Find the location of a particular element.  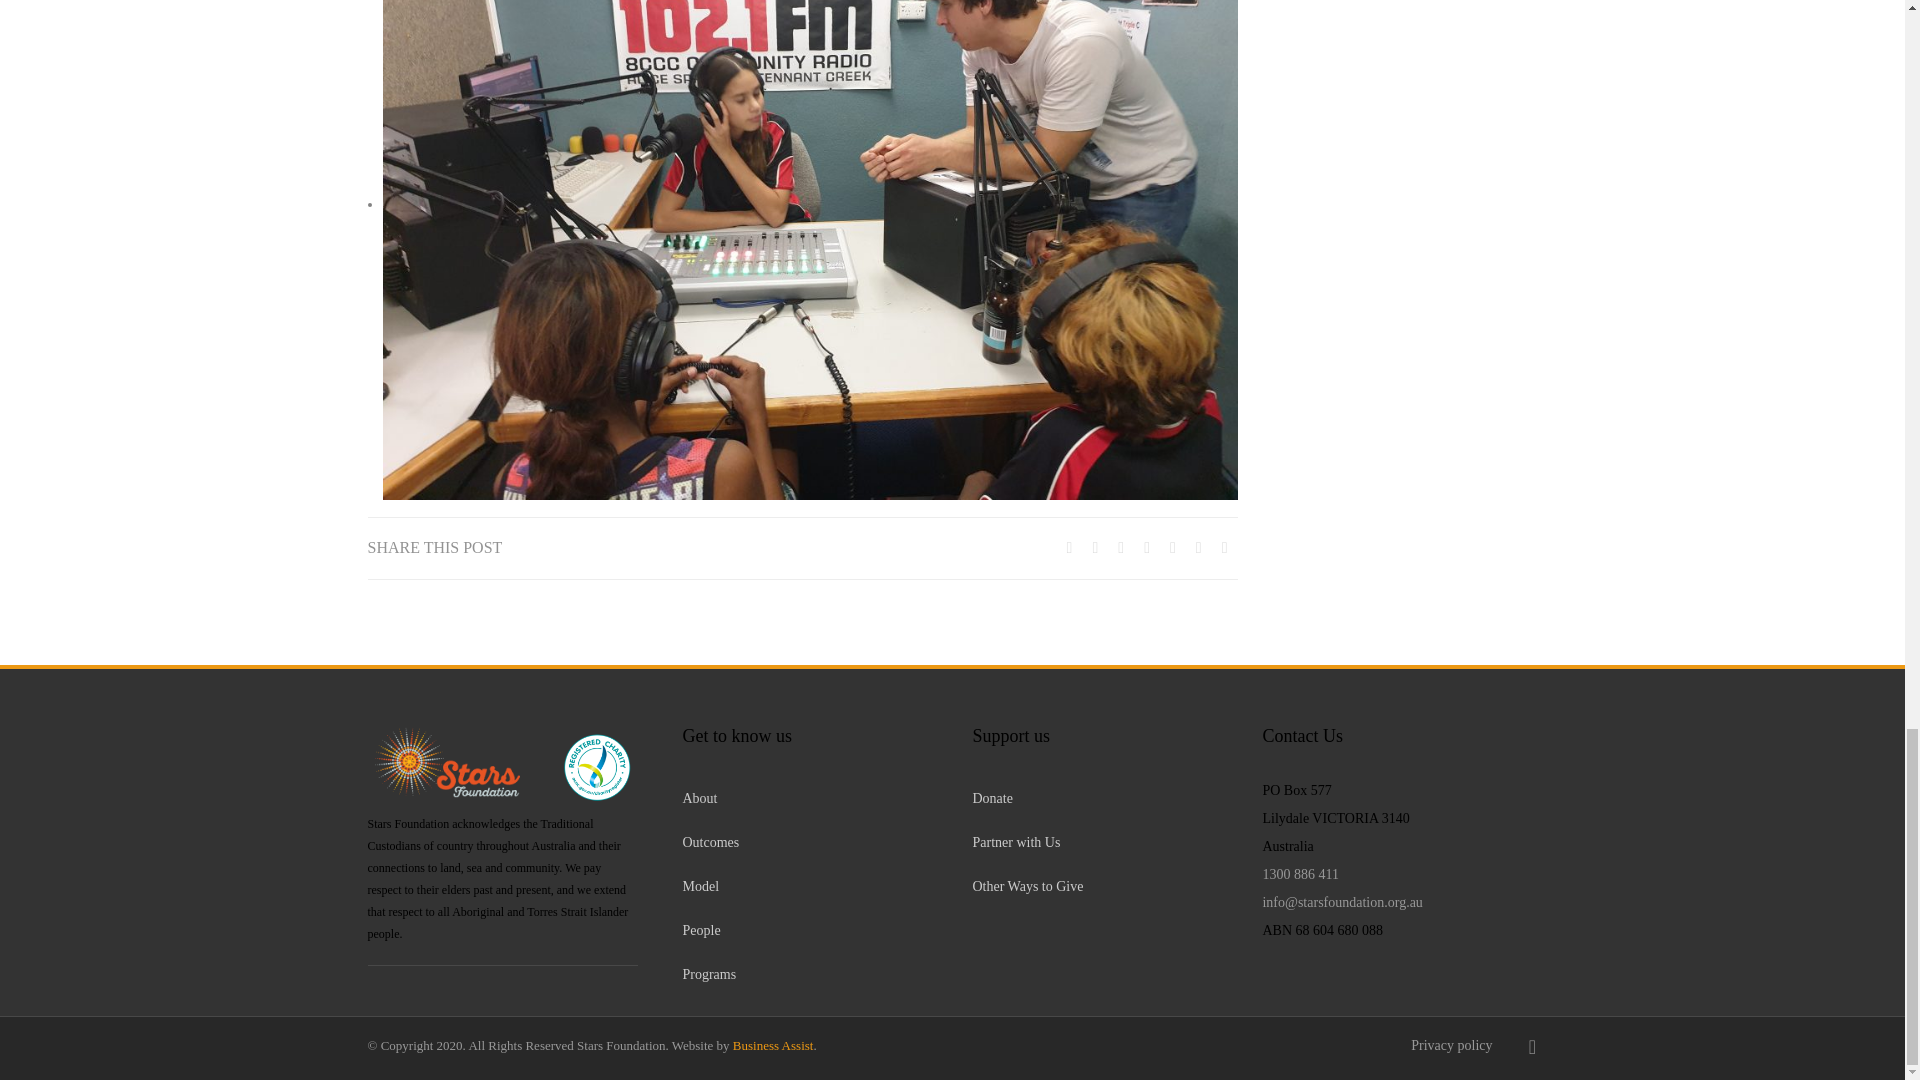

Share on Twitter is located at coordinates (1094, 547).